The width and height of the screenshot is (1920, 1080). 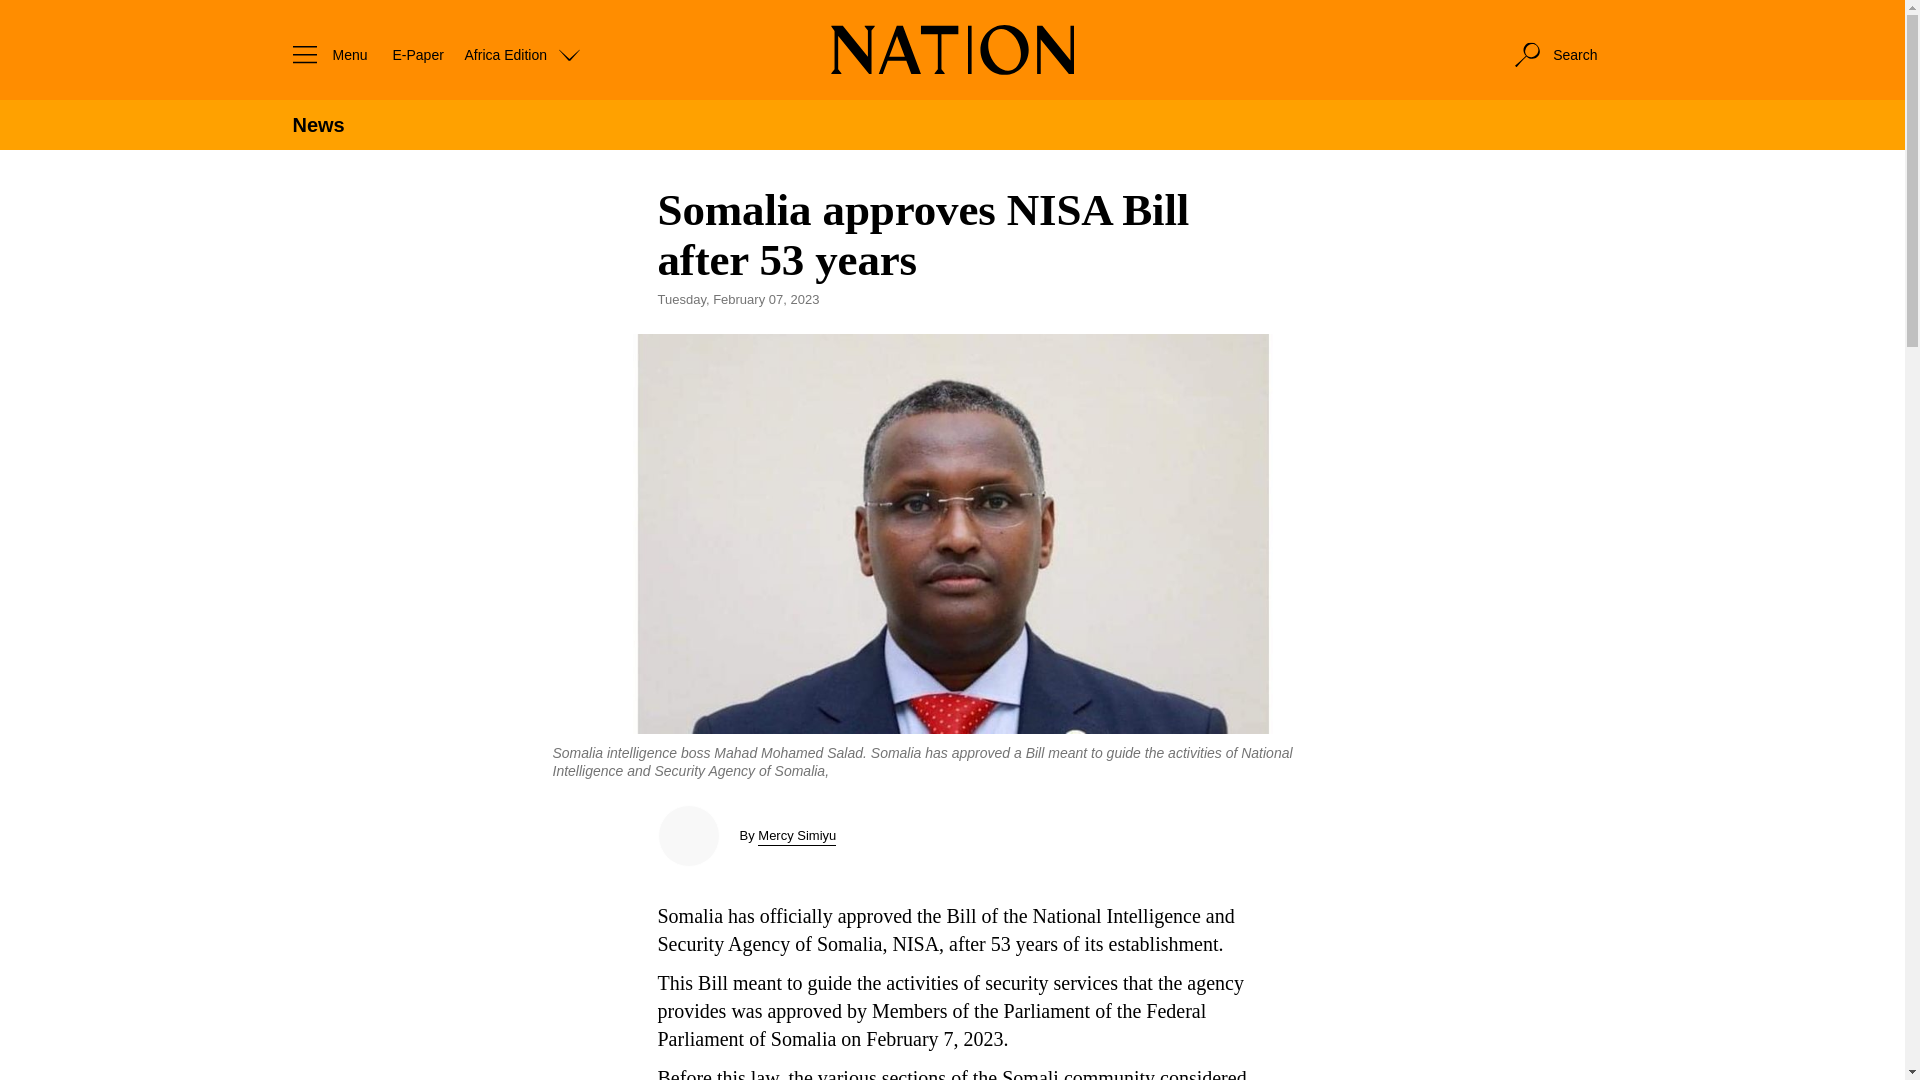 I want to click on Africa Edition, so click(x=522, y=54).